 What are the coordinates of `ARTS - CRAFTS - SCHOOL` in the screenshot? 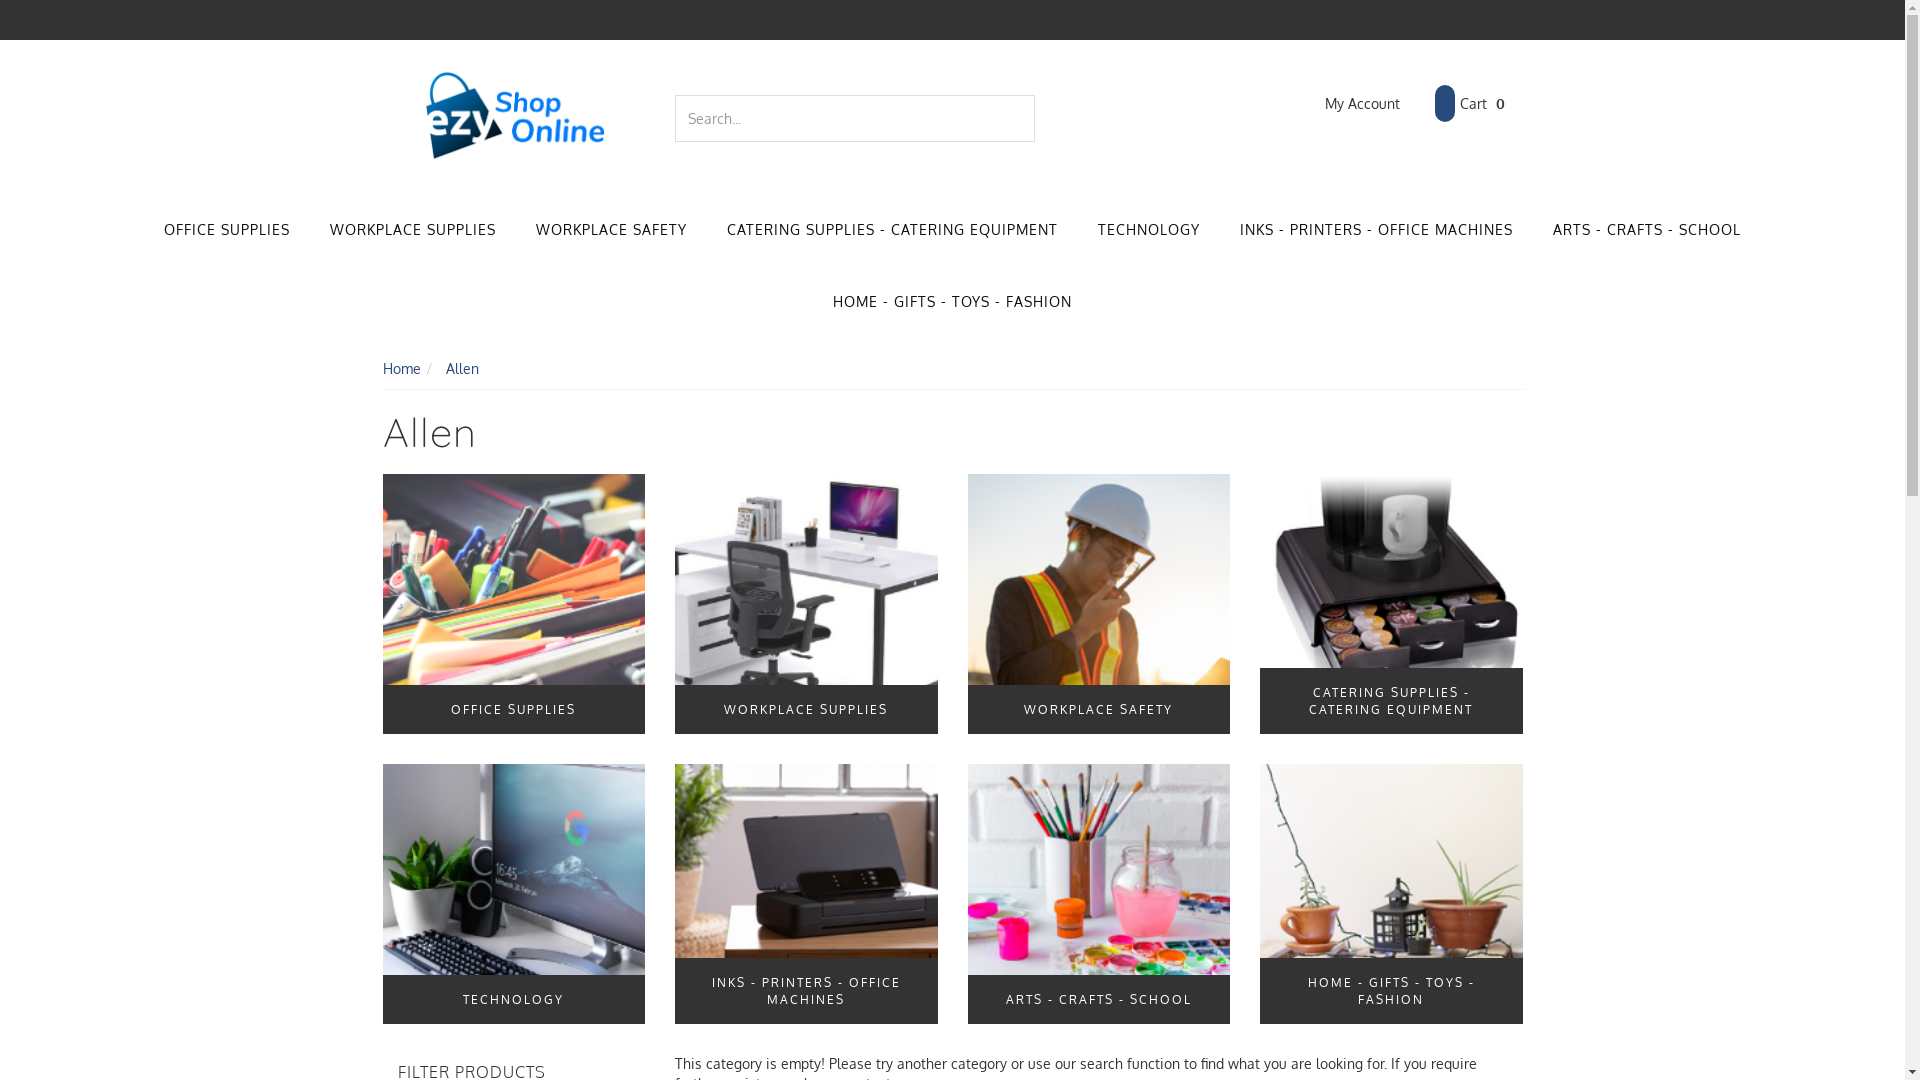 It's located at (1647, 231).